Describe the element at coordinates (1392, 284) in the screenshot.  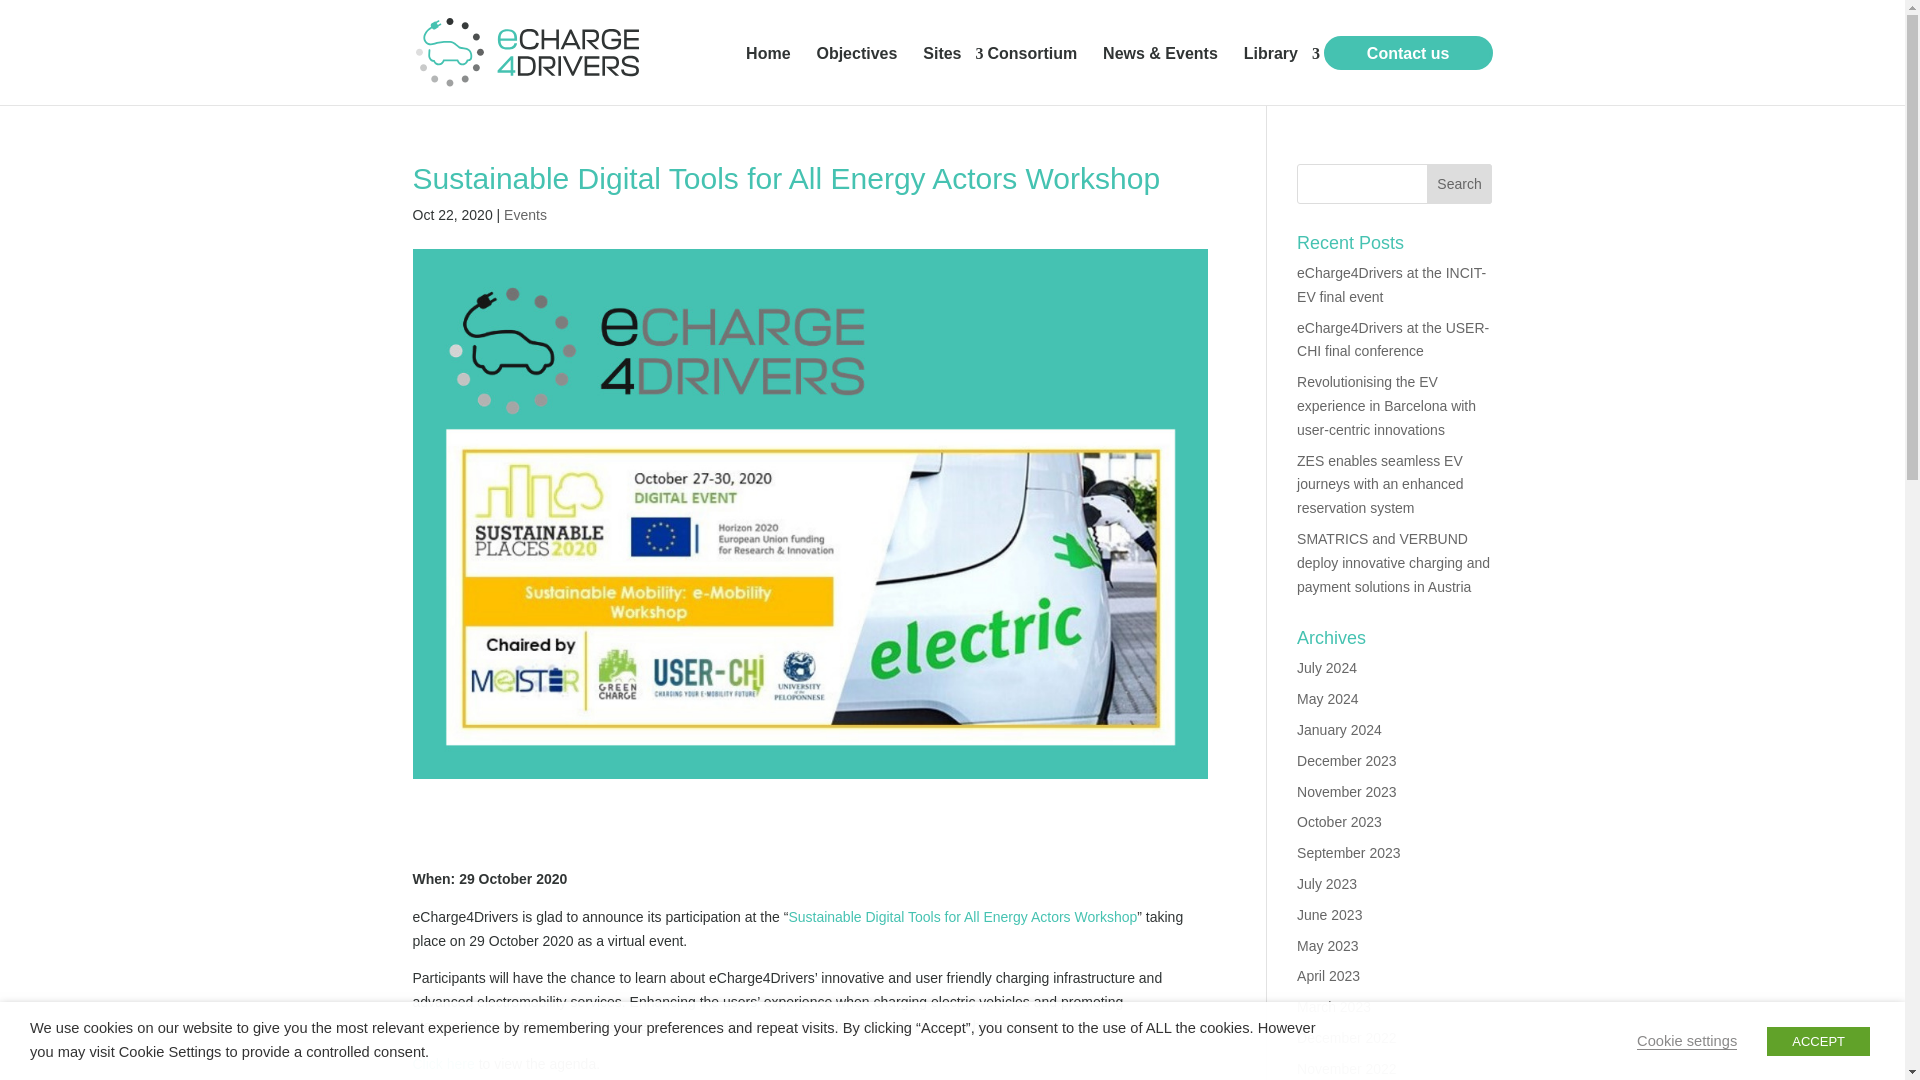
I see `eCharge4Drivers at the INCIT-EV final event` at that location.